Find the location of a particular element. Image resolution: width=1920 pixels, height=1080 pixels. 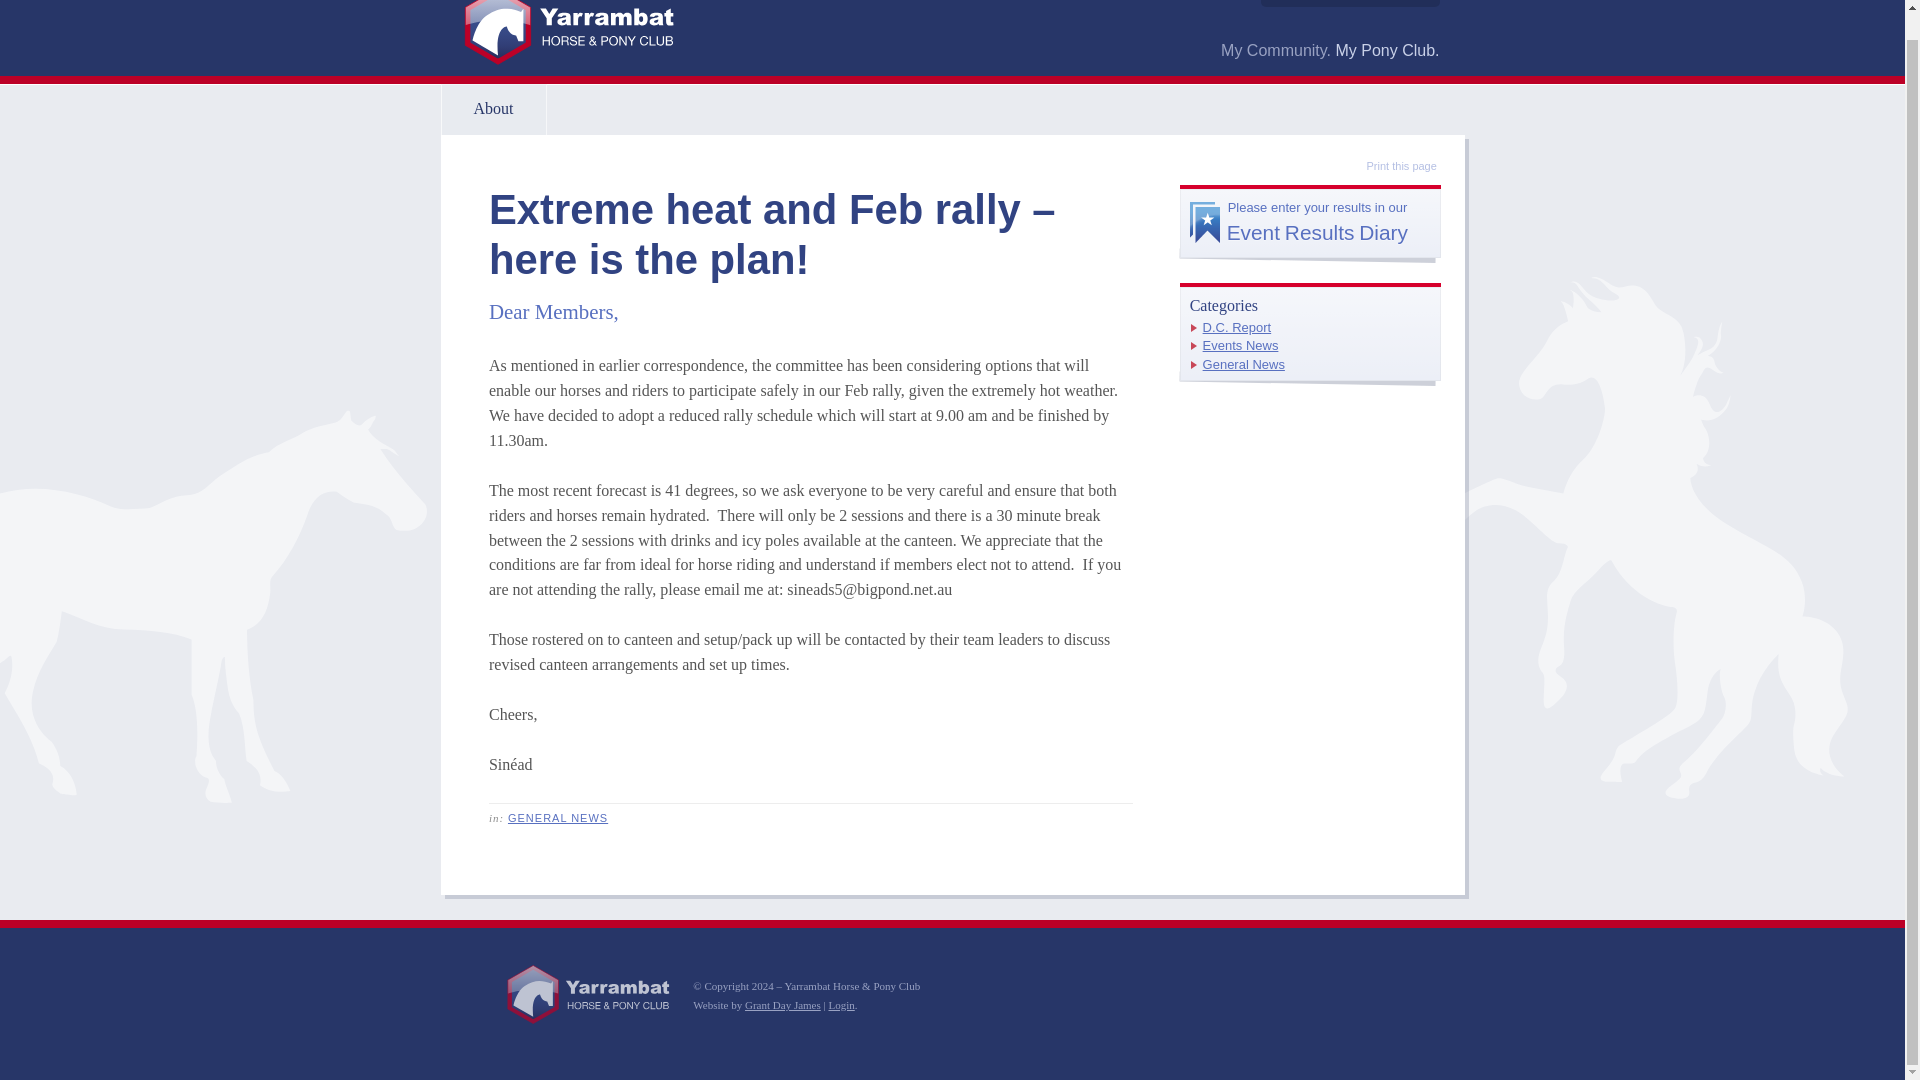

About is located at coordinates (492, 110).